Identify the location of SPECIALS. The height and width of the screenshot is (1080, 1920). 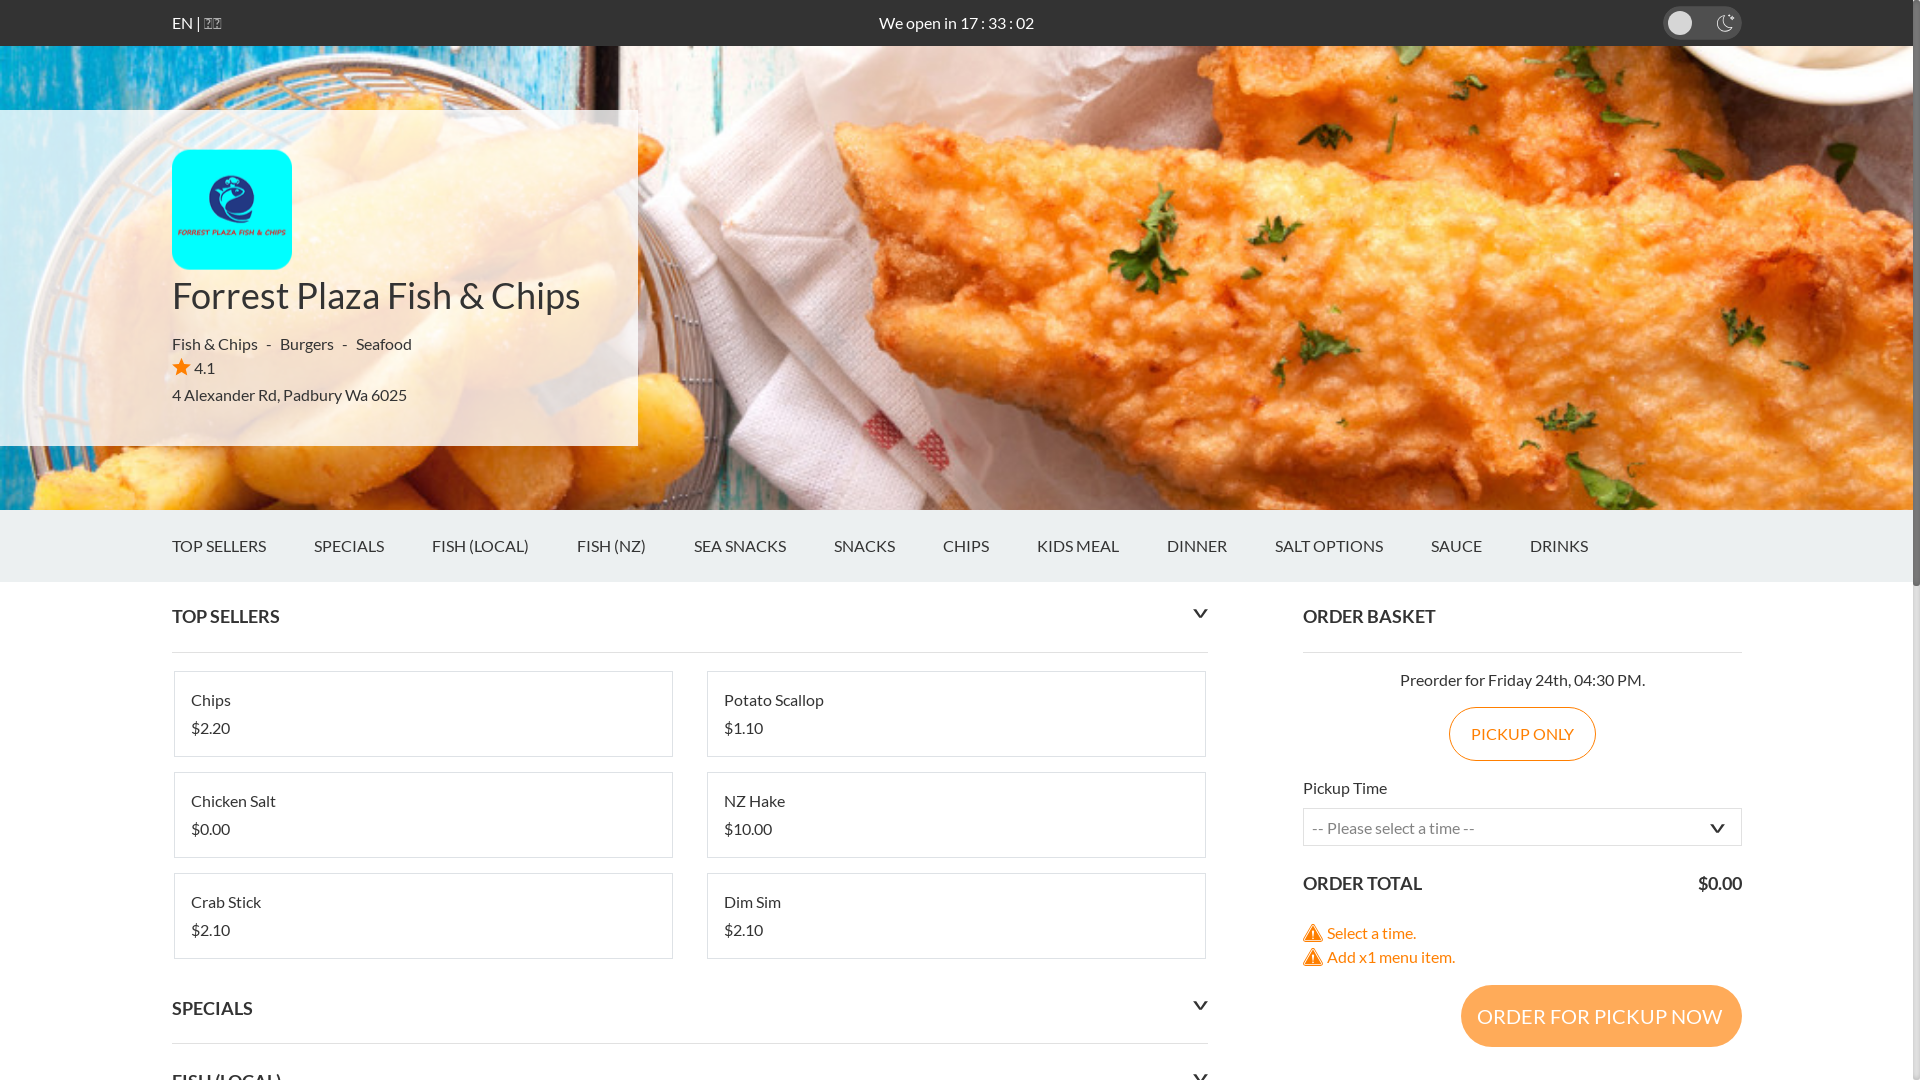
(373, 546).